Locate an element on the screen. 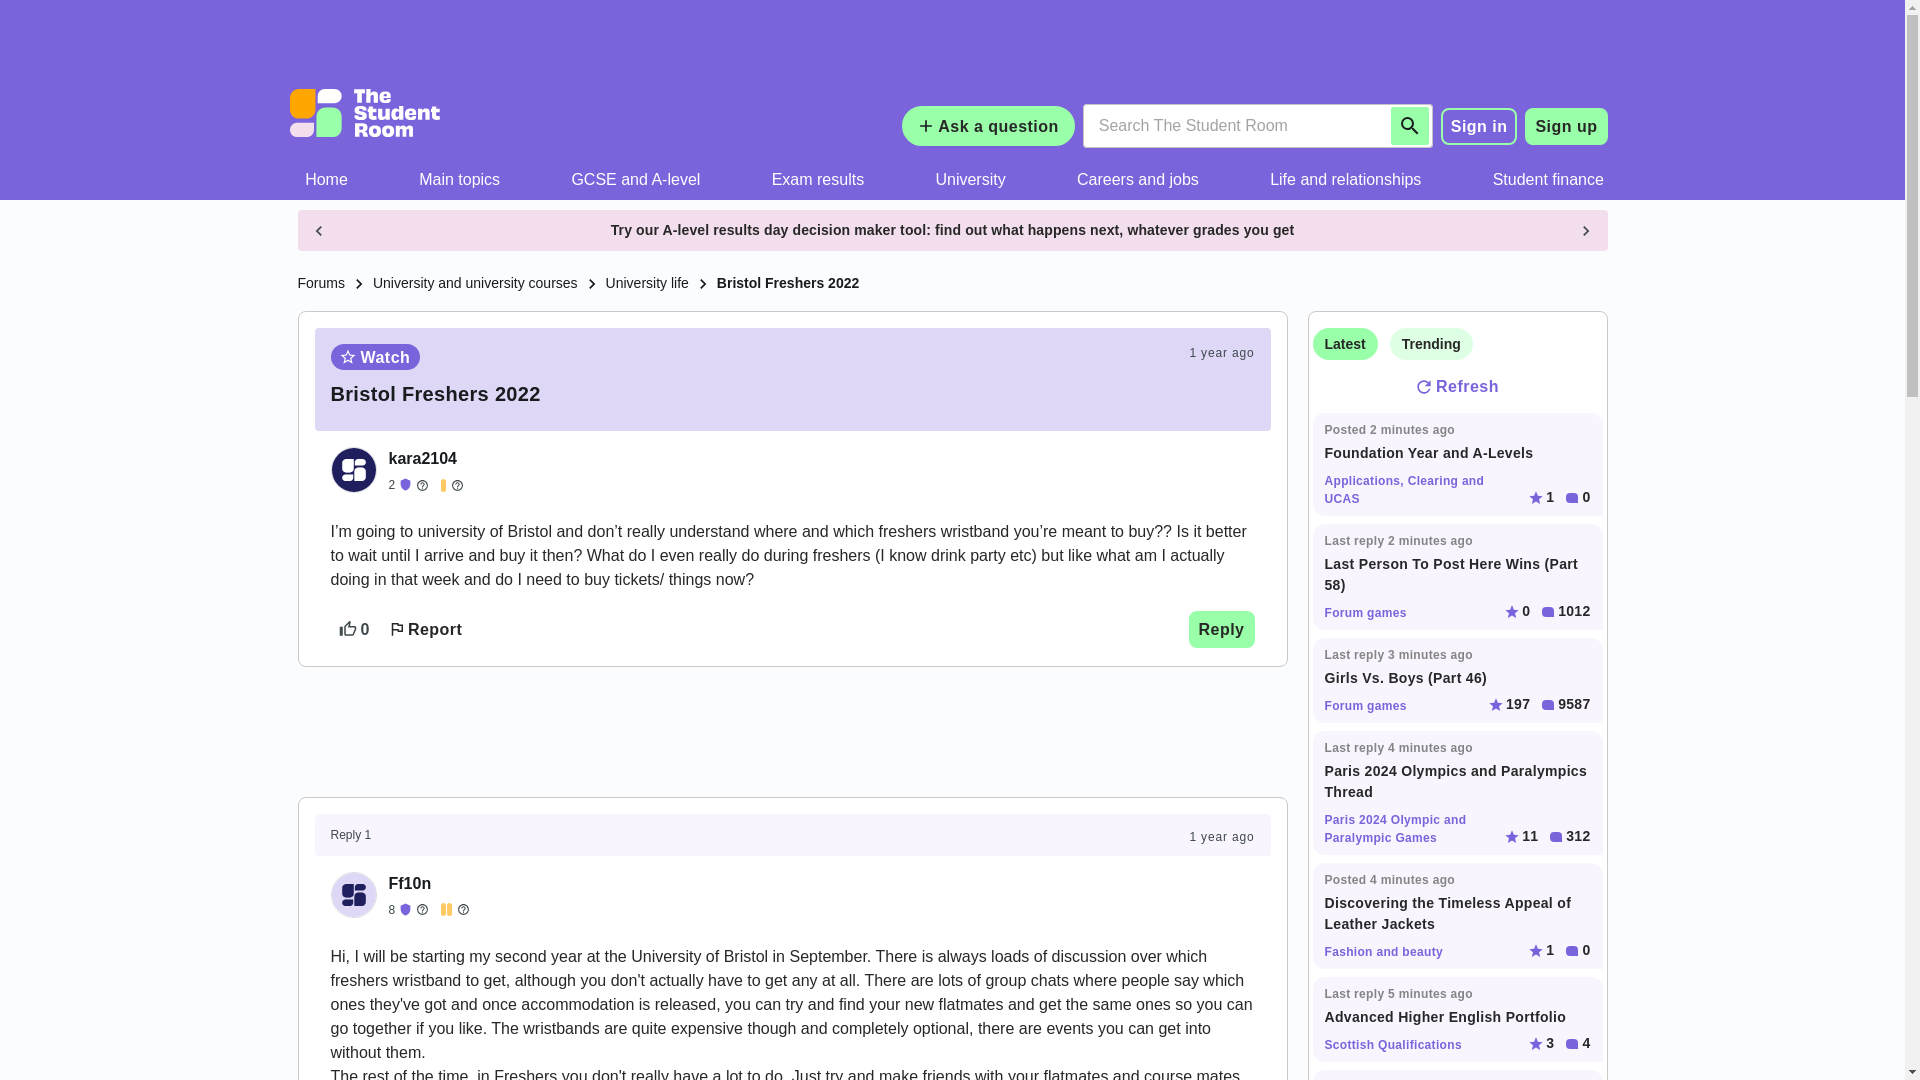 This screenshot has width=1920, height=1080. Sign up is located at coordinates (1566, 126).